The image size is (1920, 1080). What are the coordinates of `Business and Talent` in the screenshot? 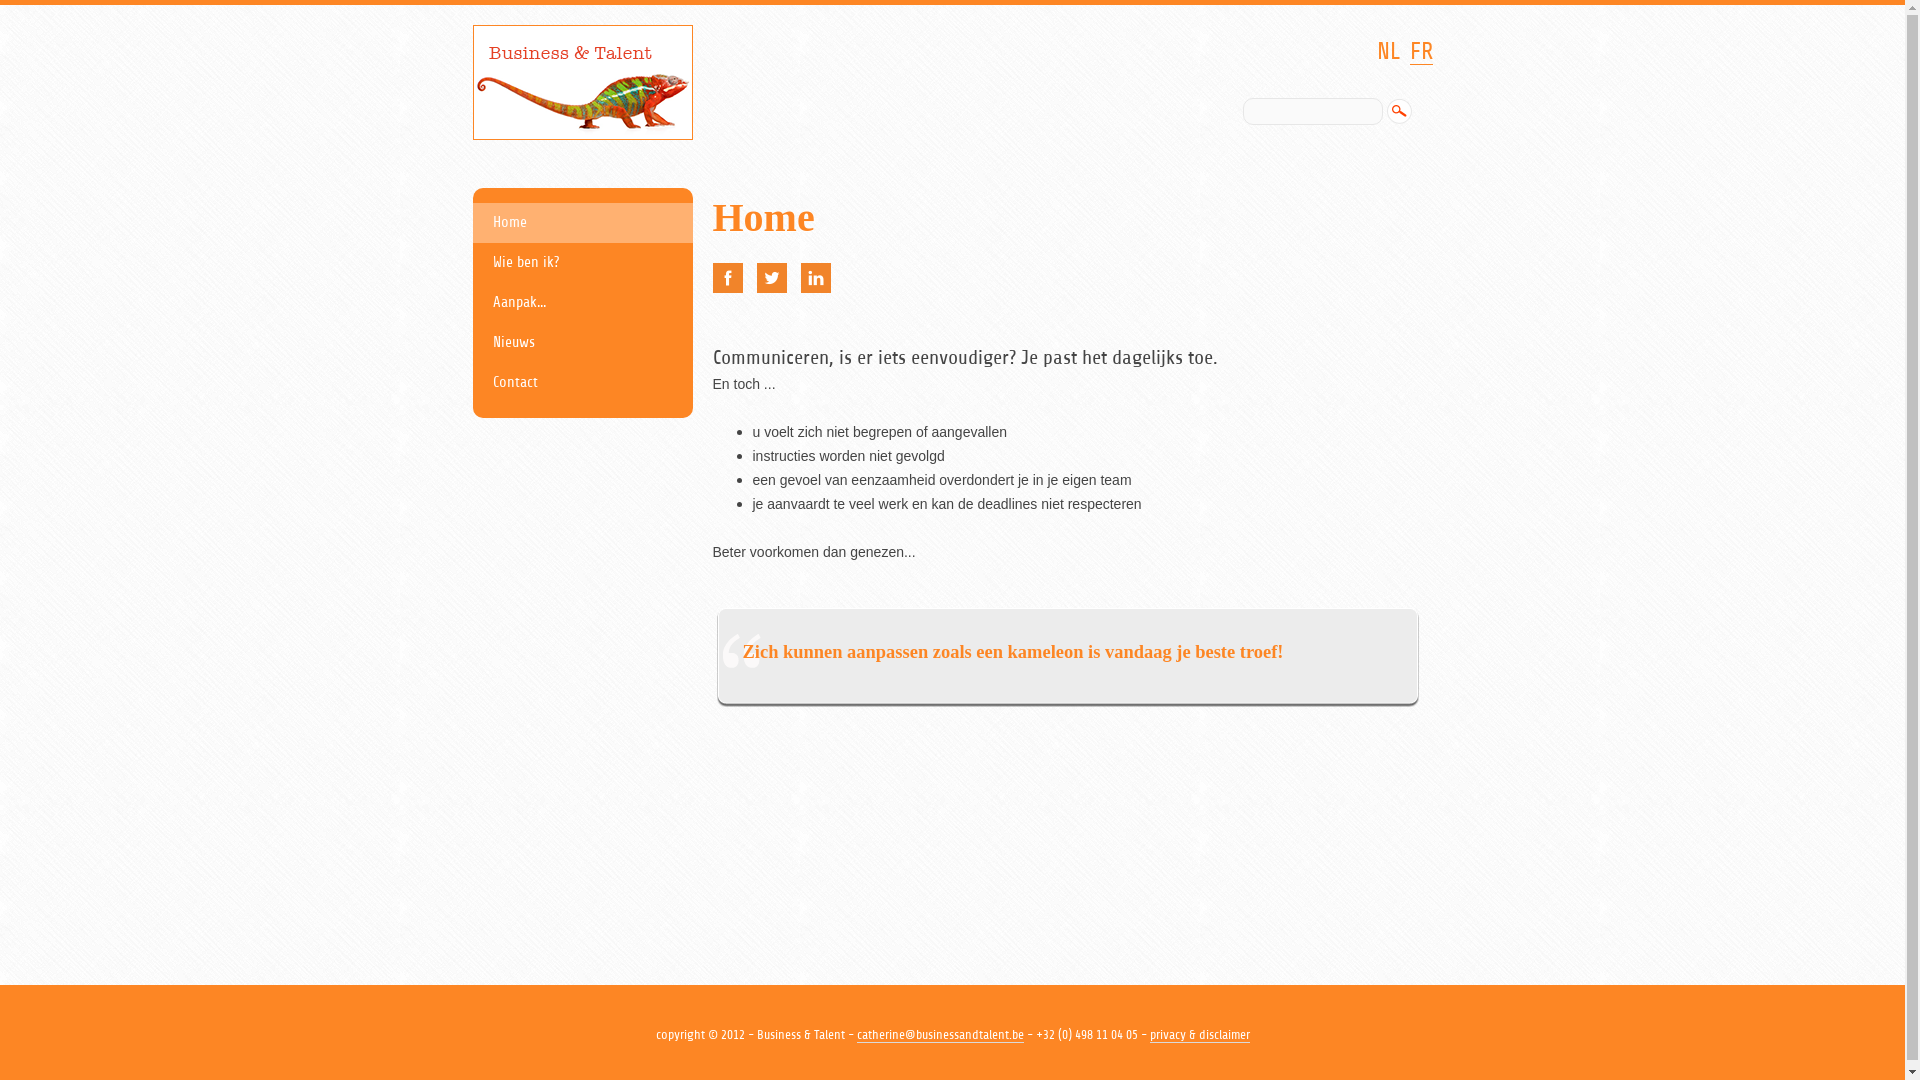 It's located at (582, 84).